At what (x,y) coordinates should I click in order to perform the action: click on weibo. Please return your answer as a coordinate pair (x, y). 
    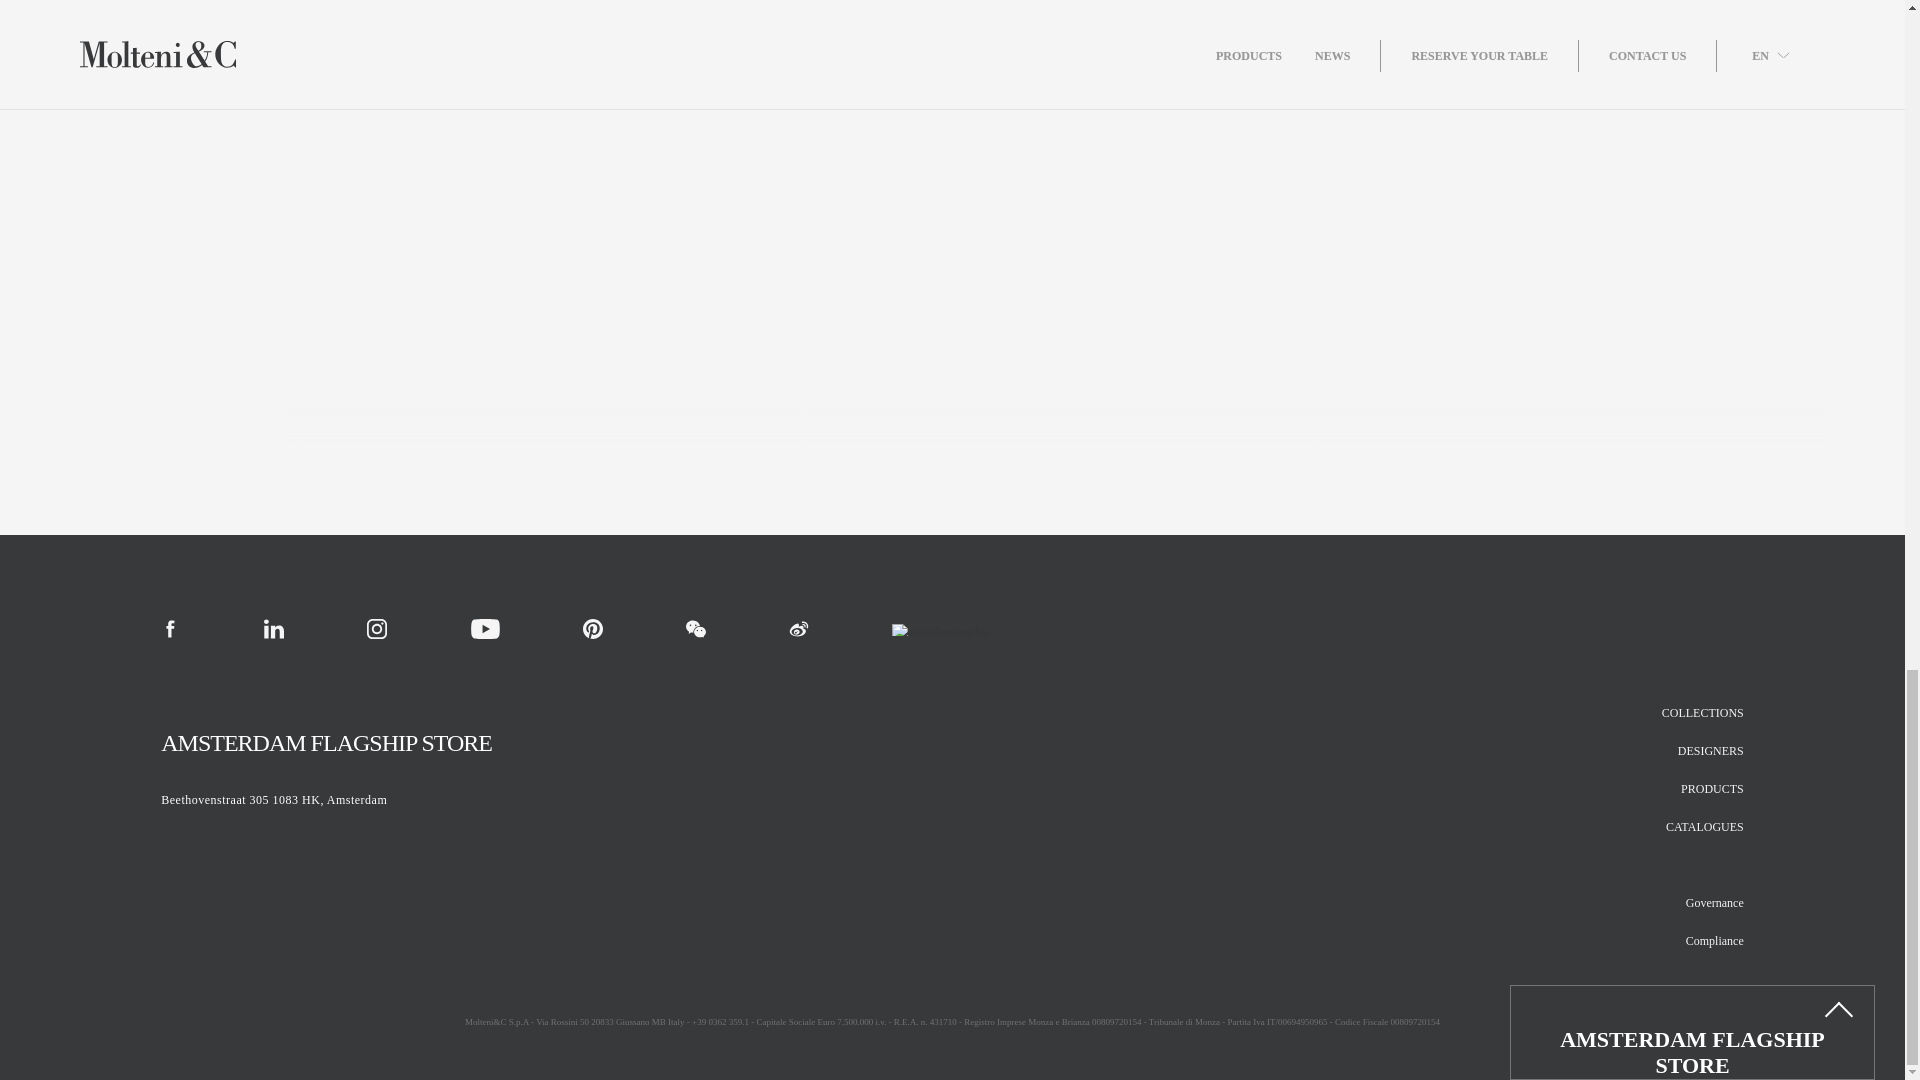
    Looking at the image, I should click on (798, 628).